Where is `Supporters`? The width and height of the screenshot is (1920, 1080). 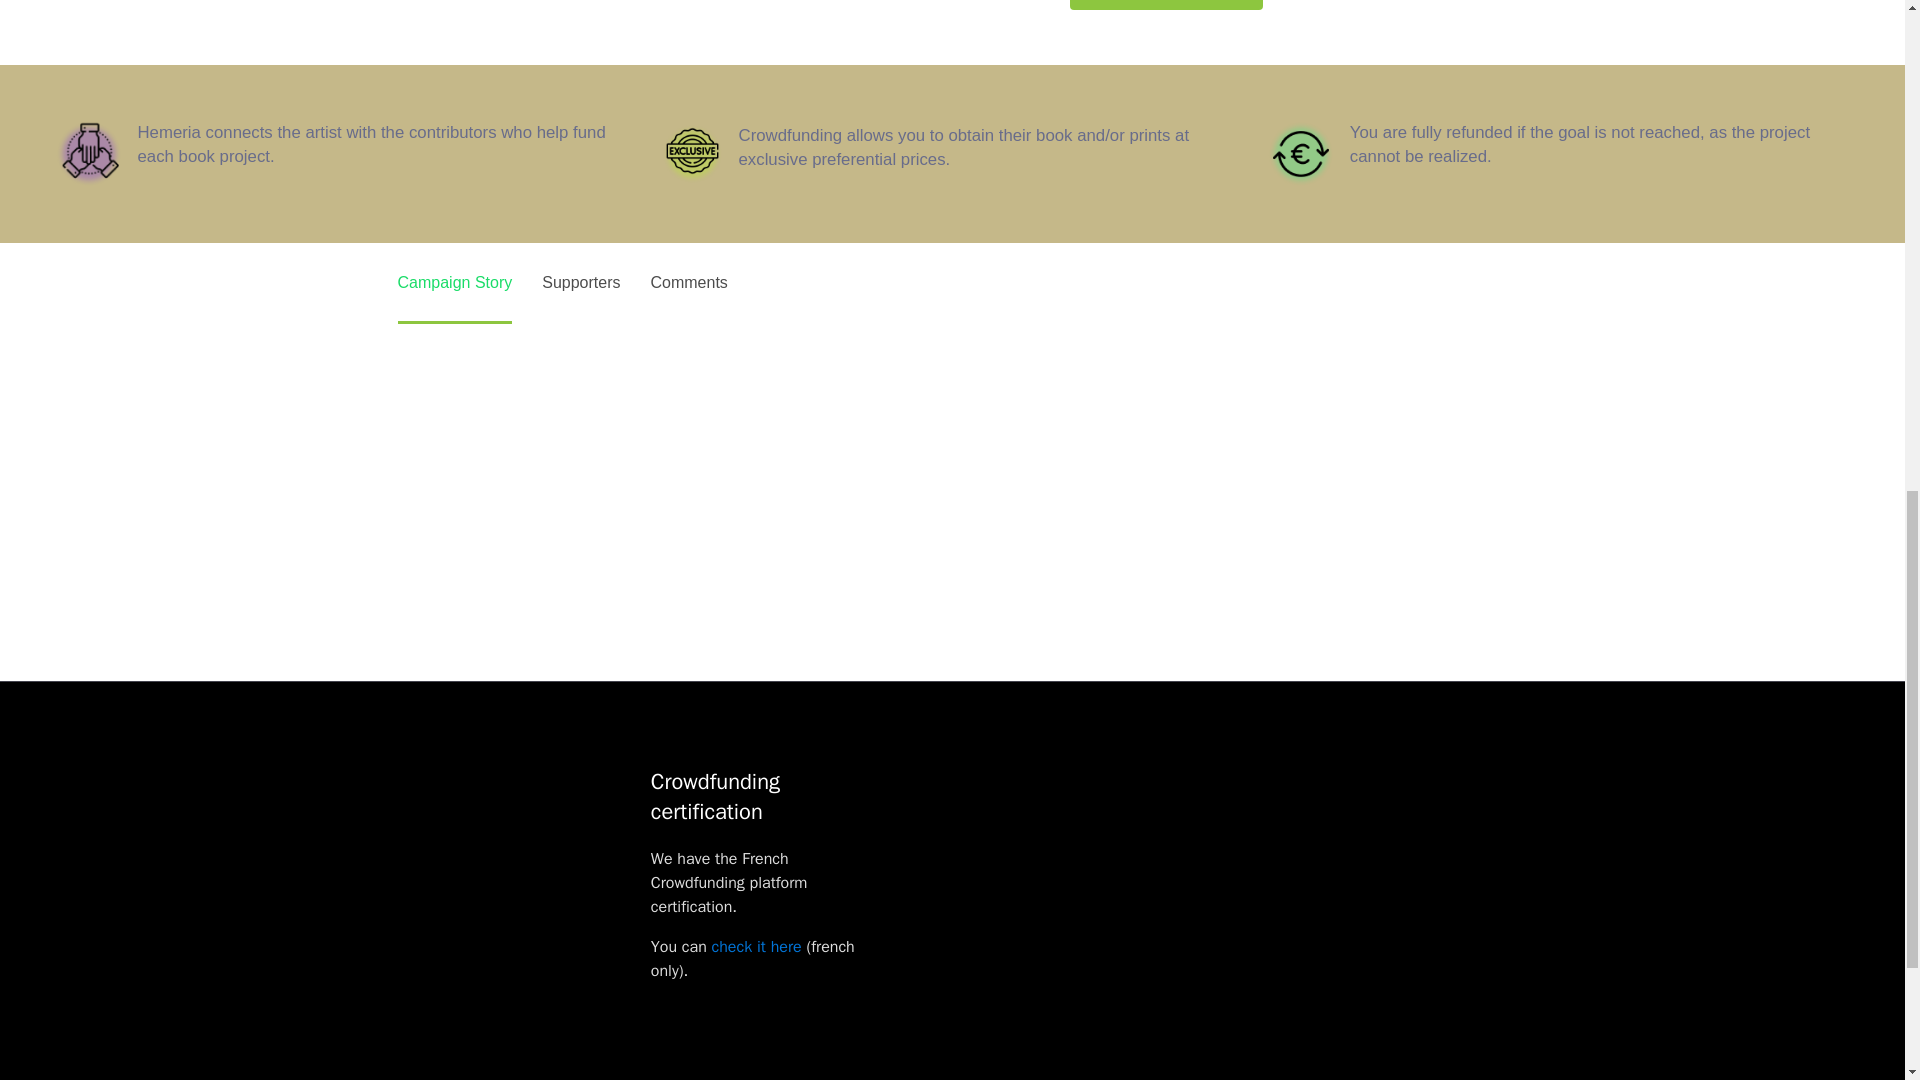 Supporters is located at coordinates (580, 282).